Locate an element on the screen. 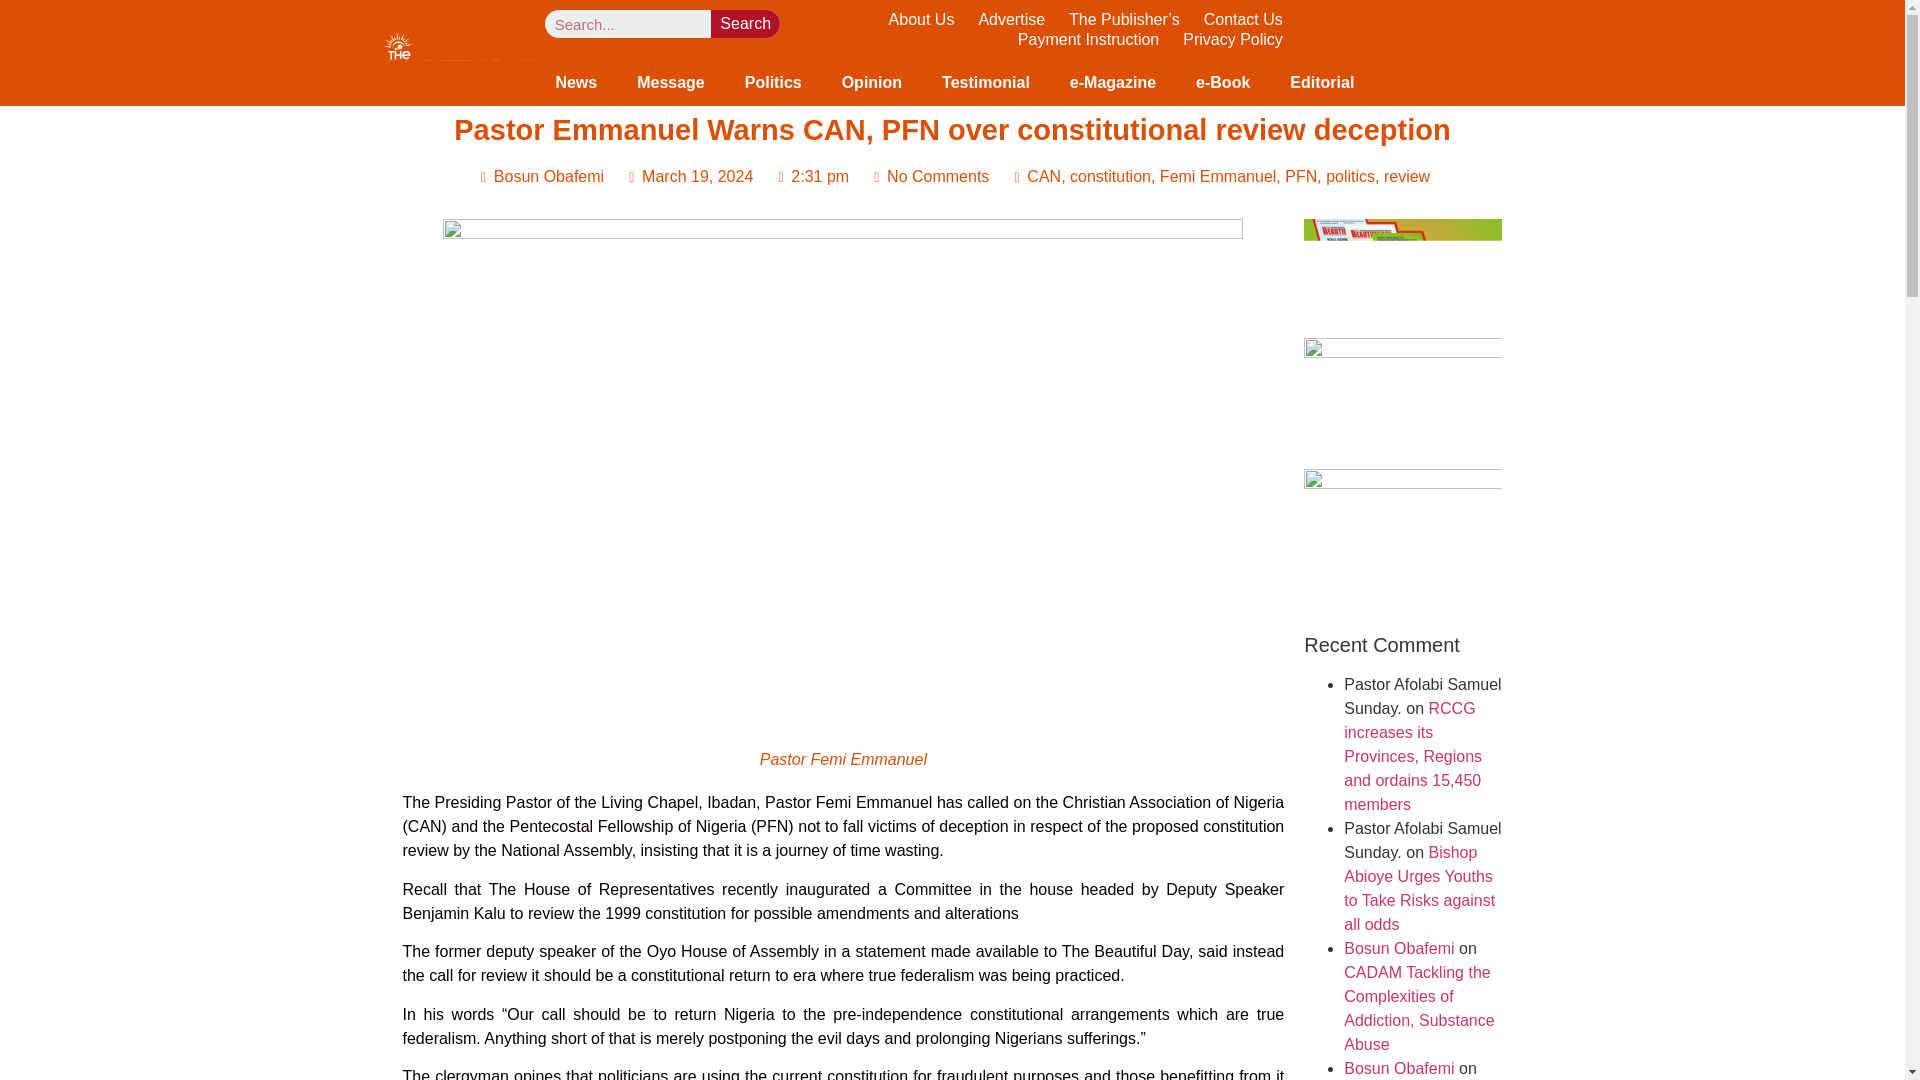 The width and height of the screenshot is (1920, 1080). No Comments is located at coordinates (928, 177).